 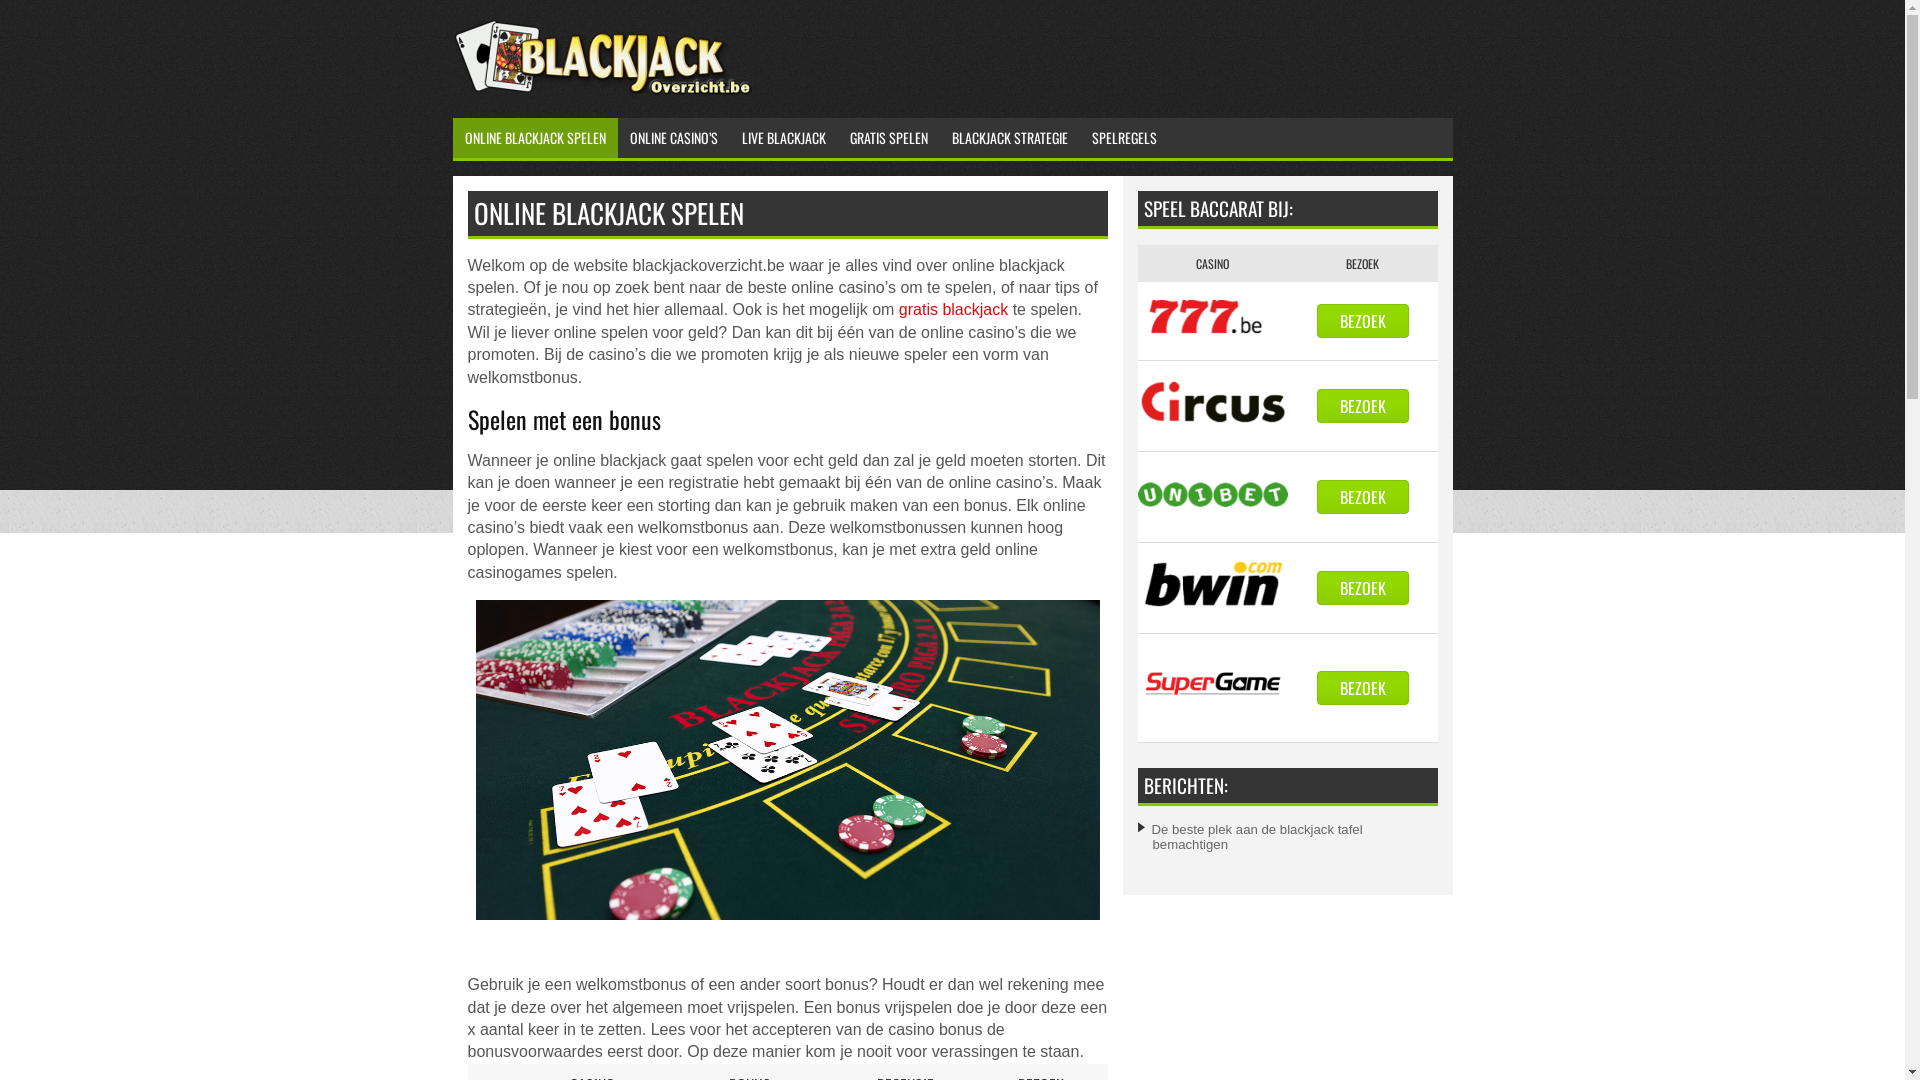 What do you see at coordinates (602, 92) in the screenshot?
I see `Blackjack overzicht` at bounding box center [602, 92].